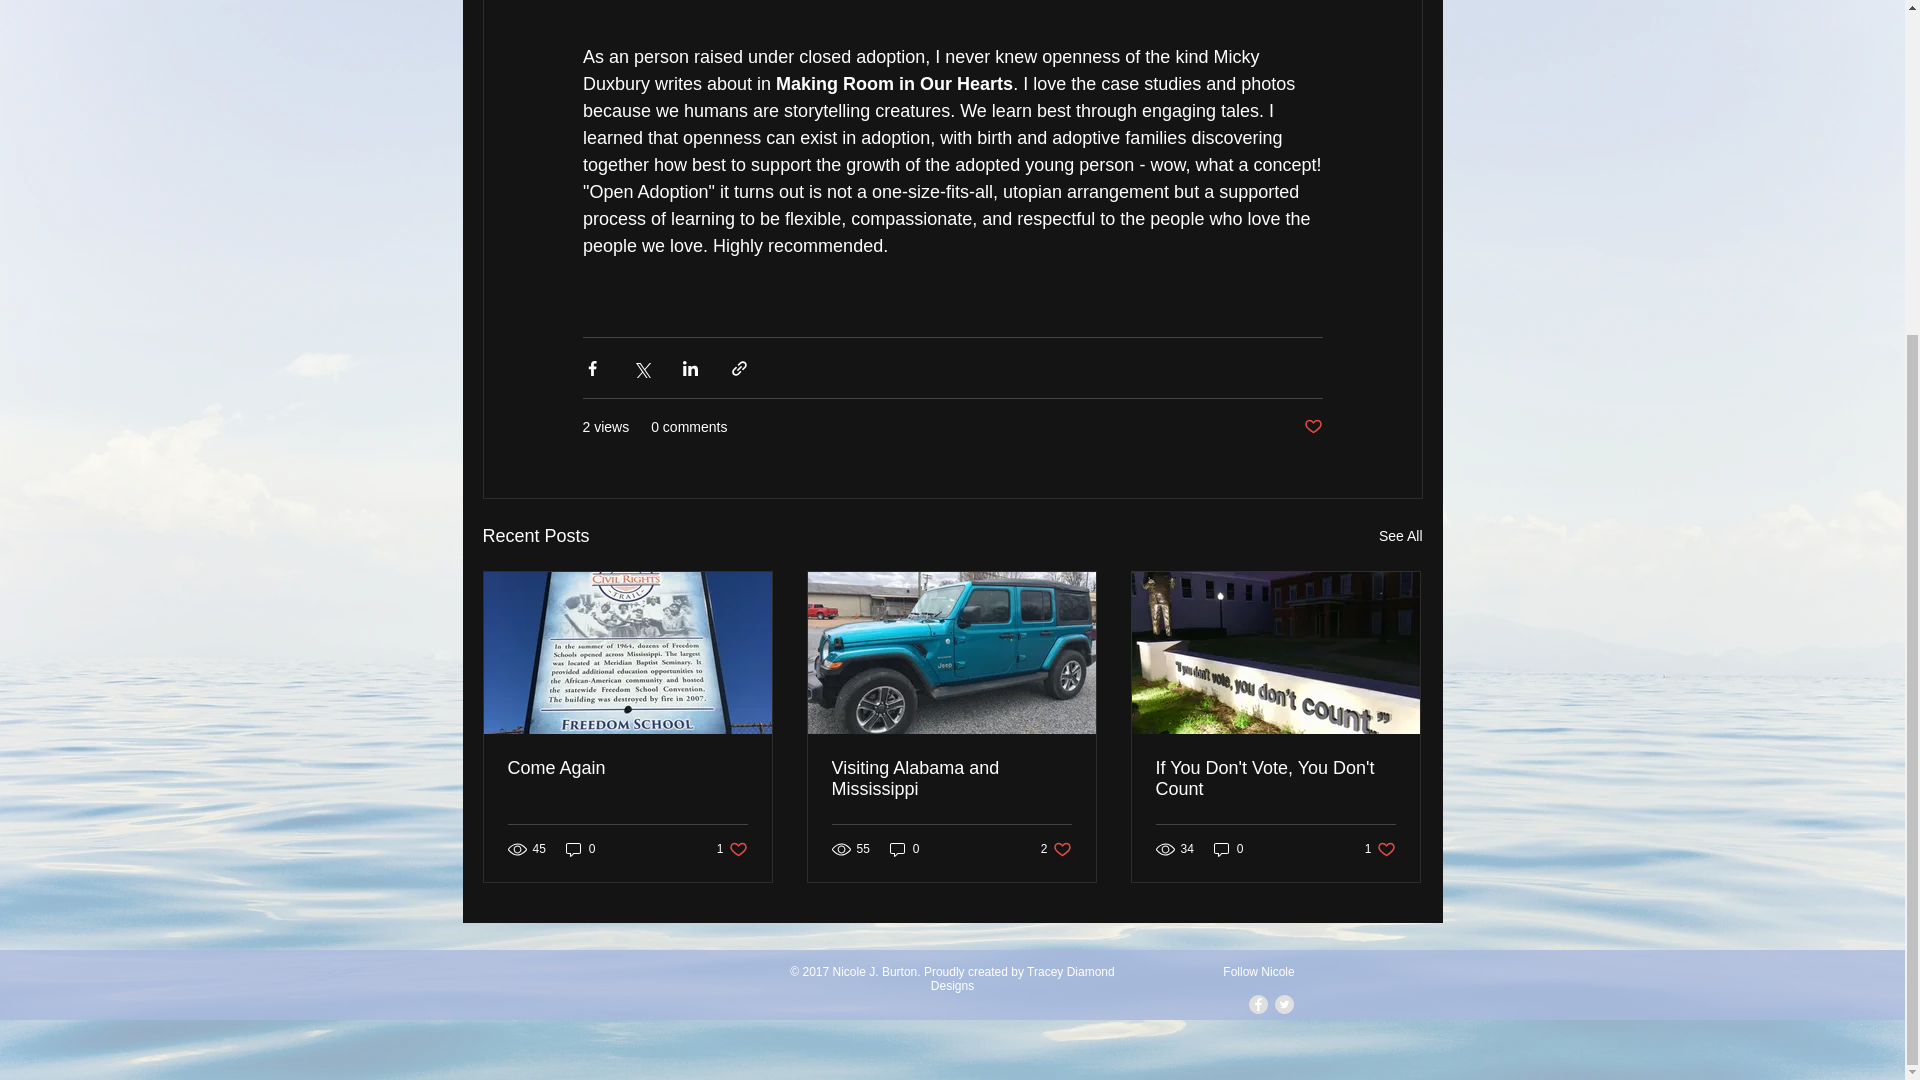  What do you see at coordinates (904, 849) in the screenshot?
I see `0` at bounding box center [904, 849].